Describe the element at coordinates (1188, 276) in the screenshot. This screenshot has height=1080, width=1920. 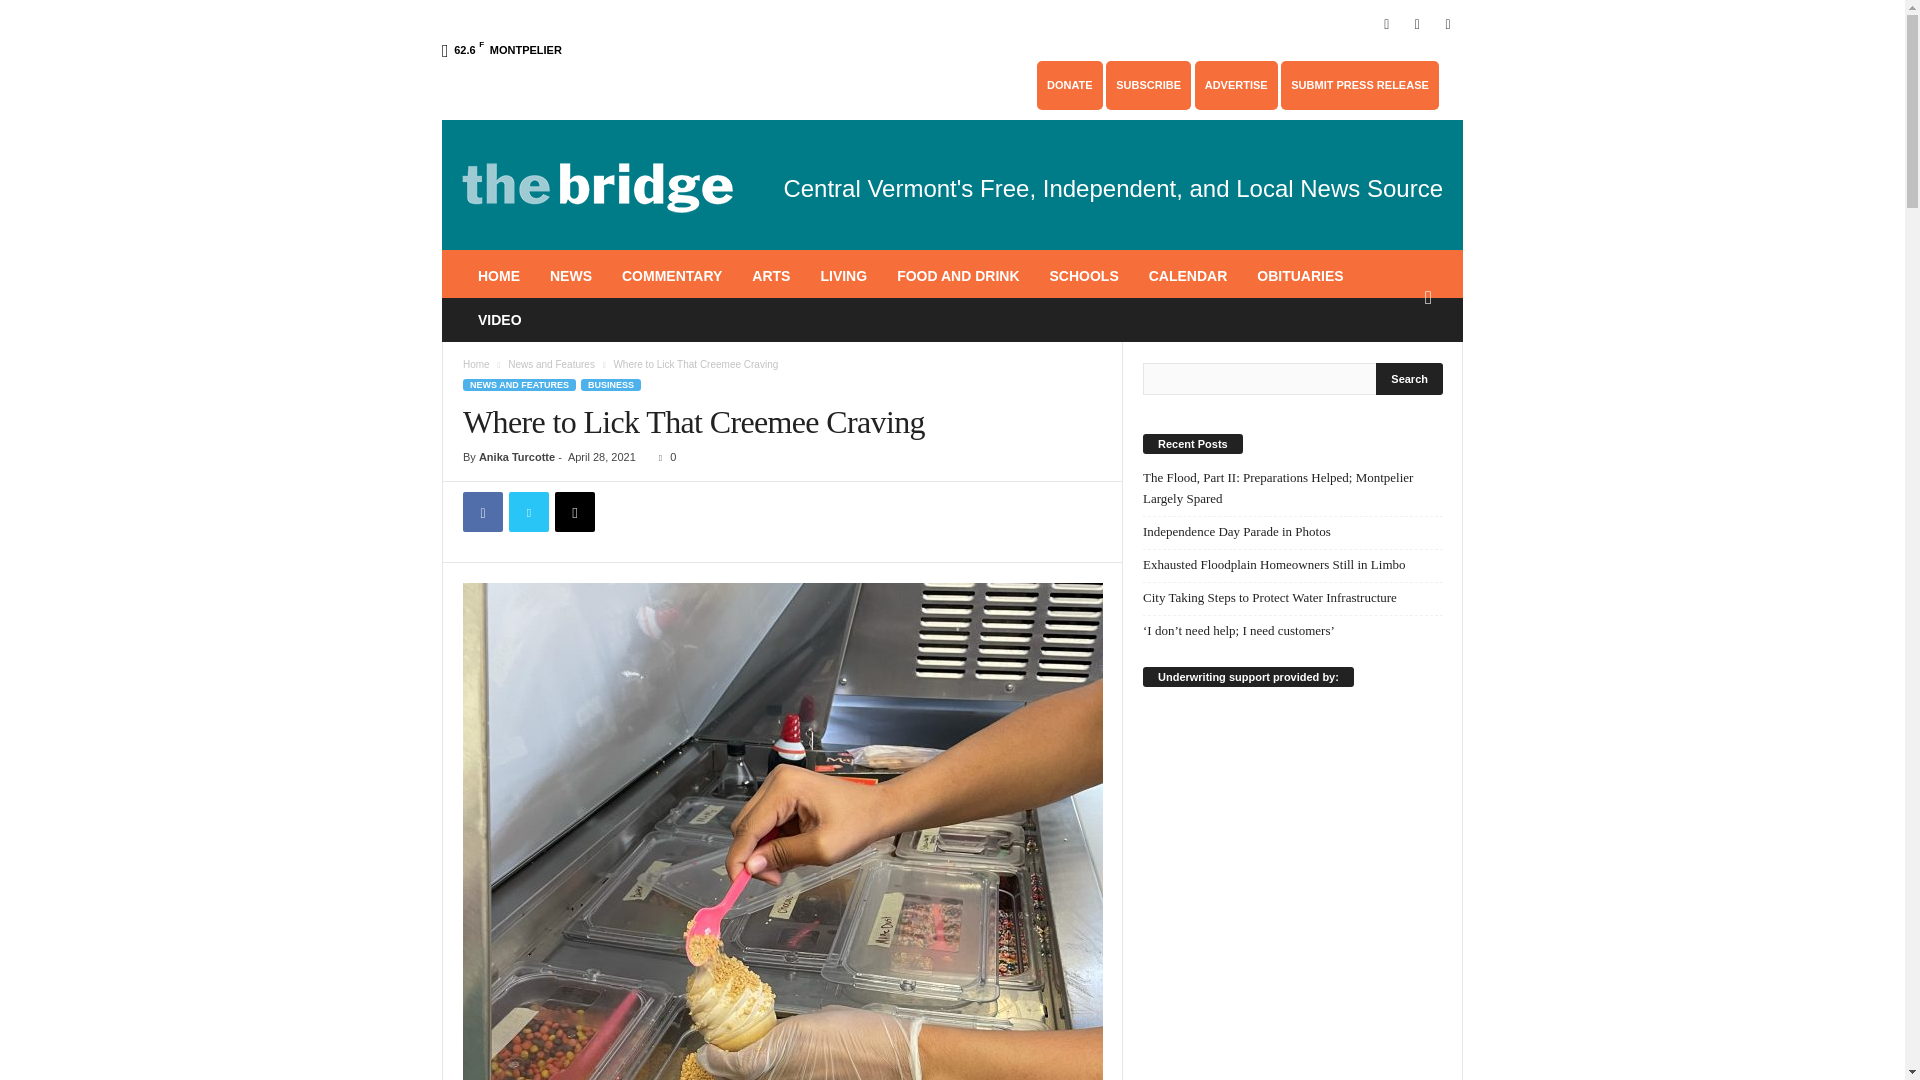
I see `CALENDAR` at that location.